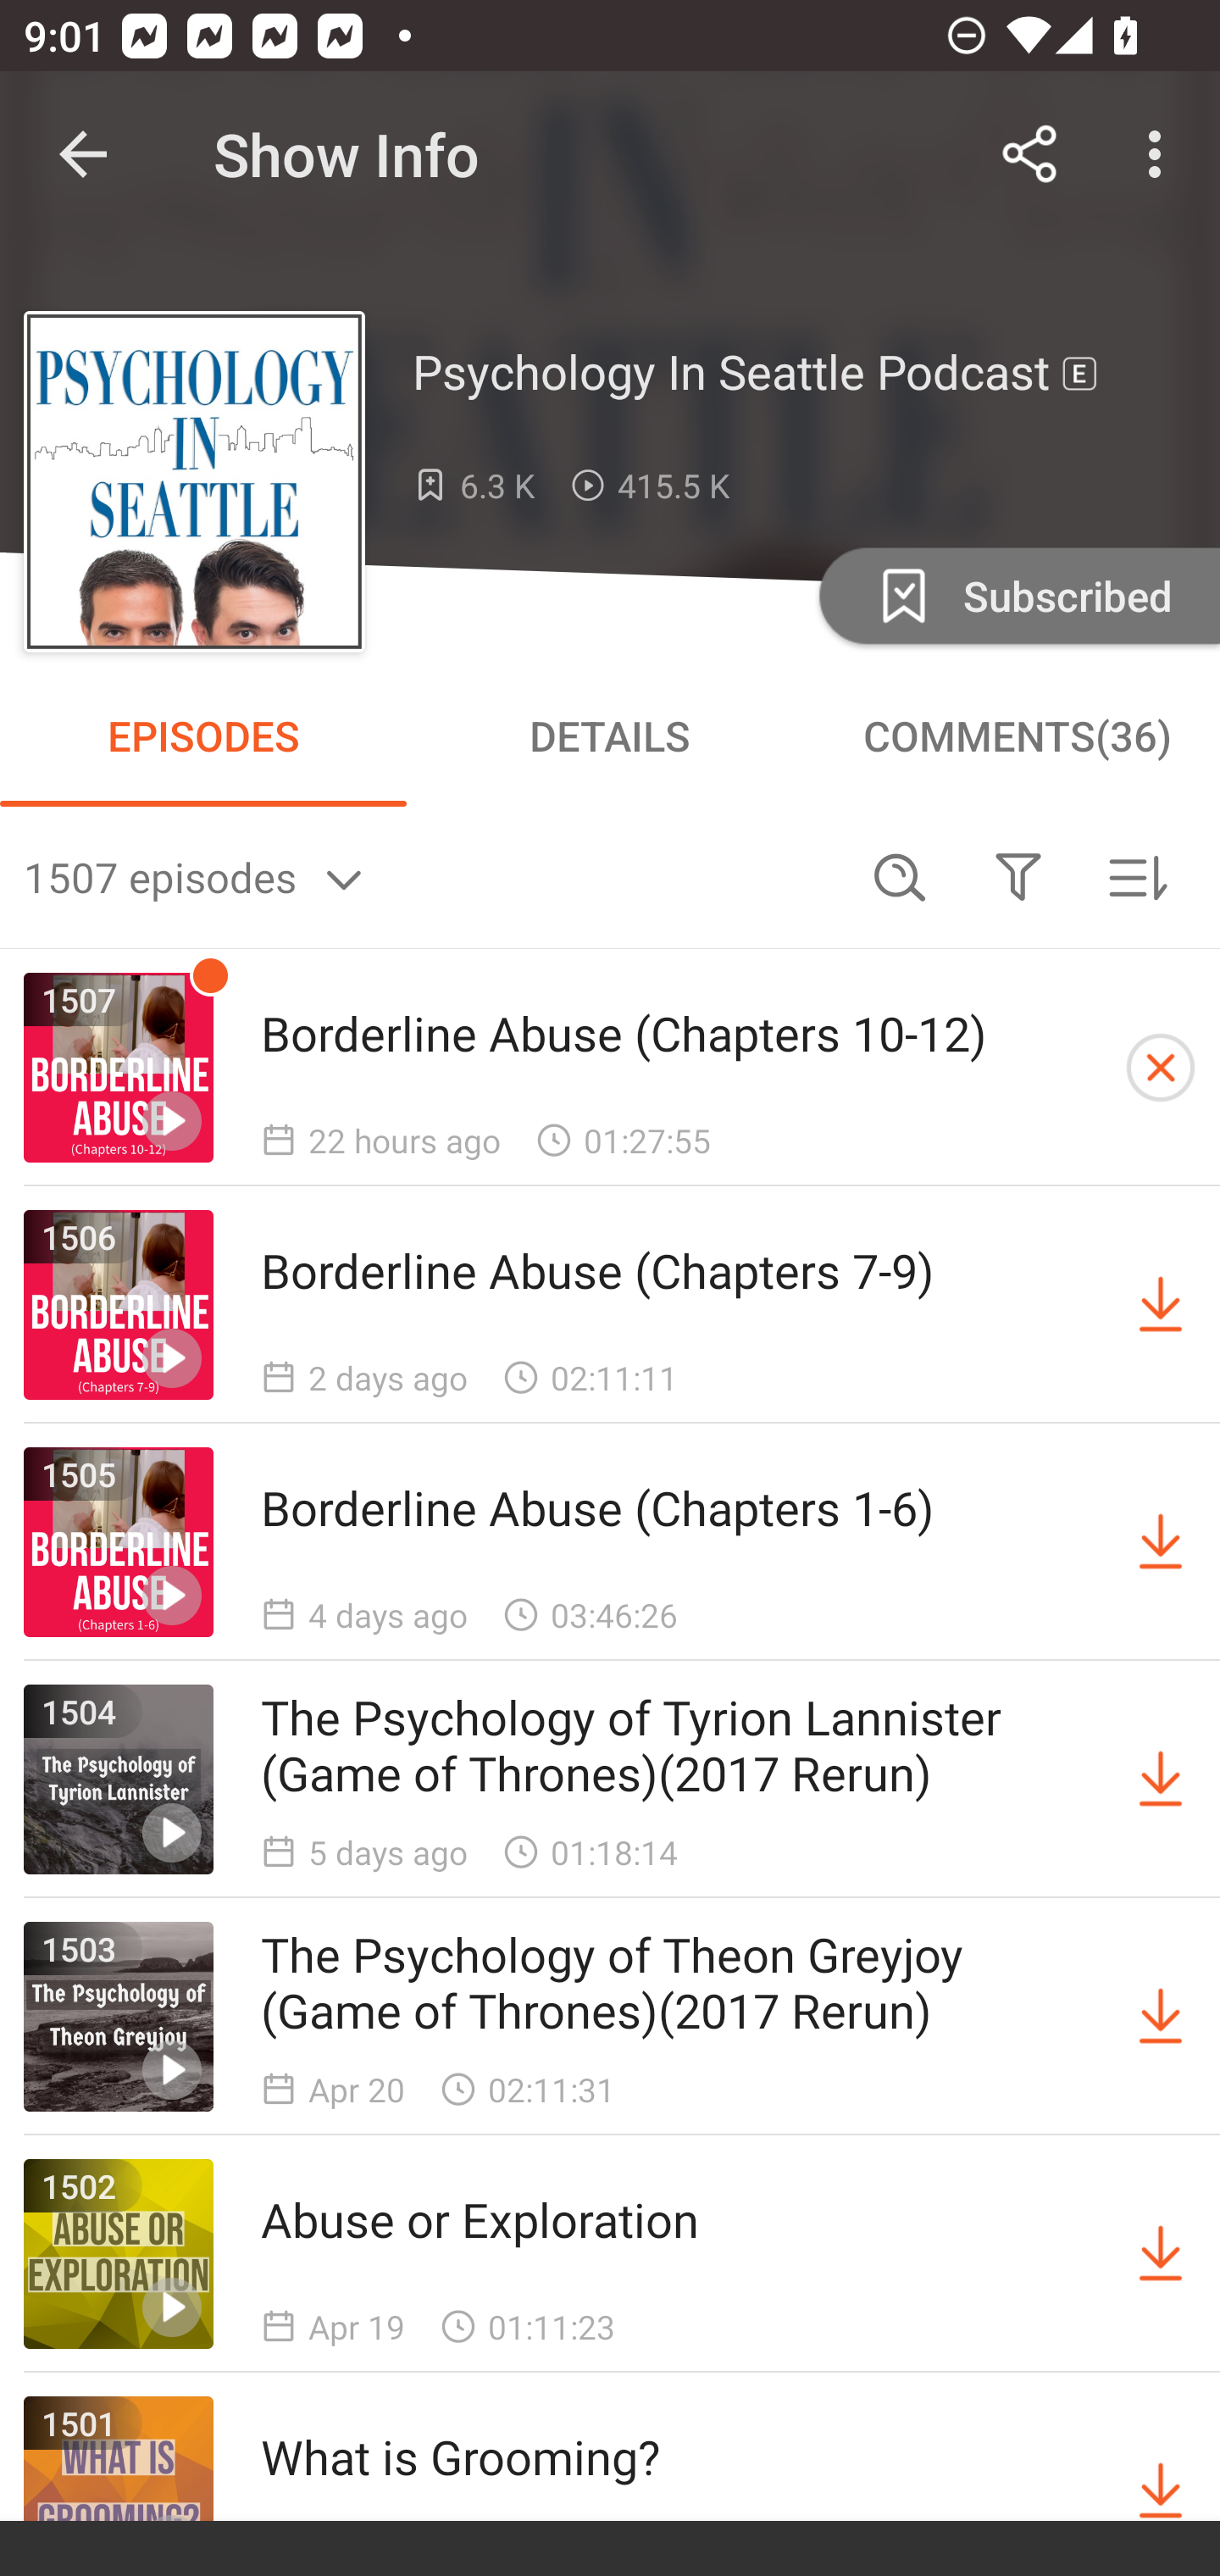 The height and width of the screenshot is (2576, 1220). Describe the element at coordinates (1161, 1542) in the screenshot. I see `Download` at that location.